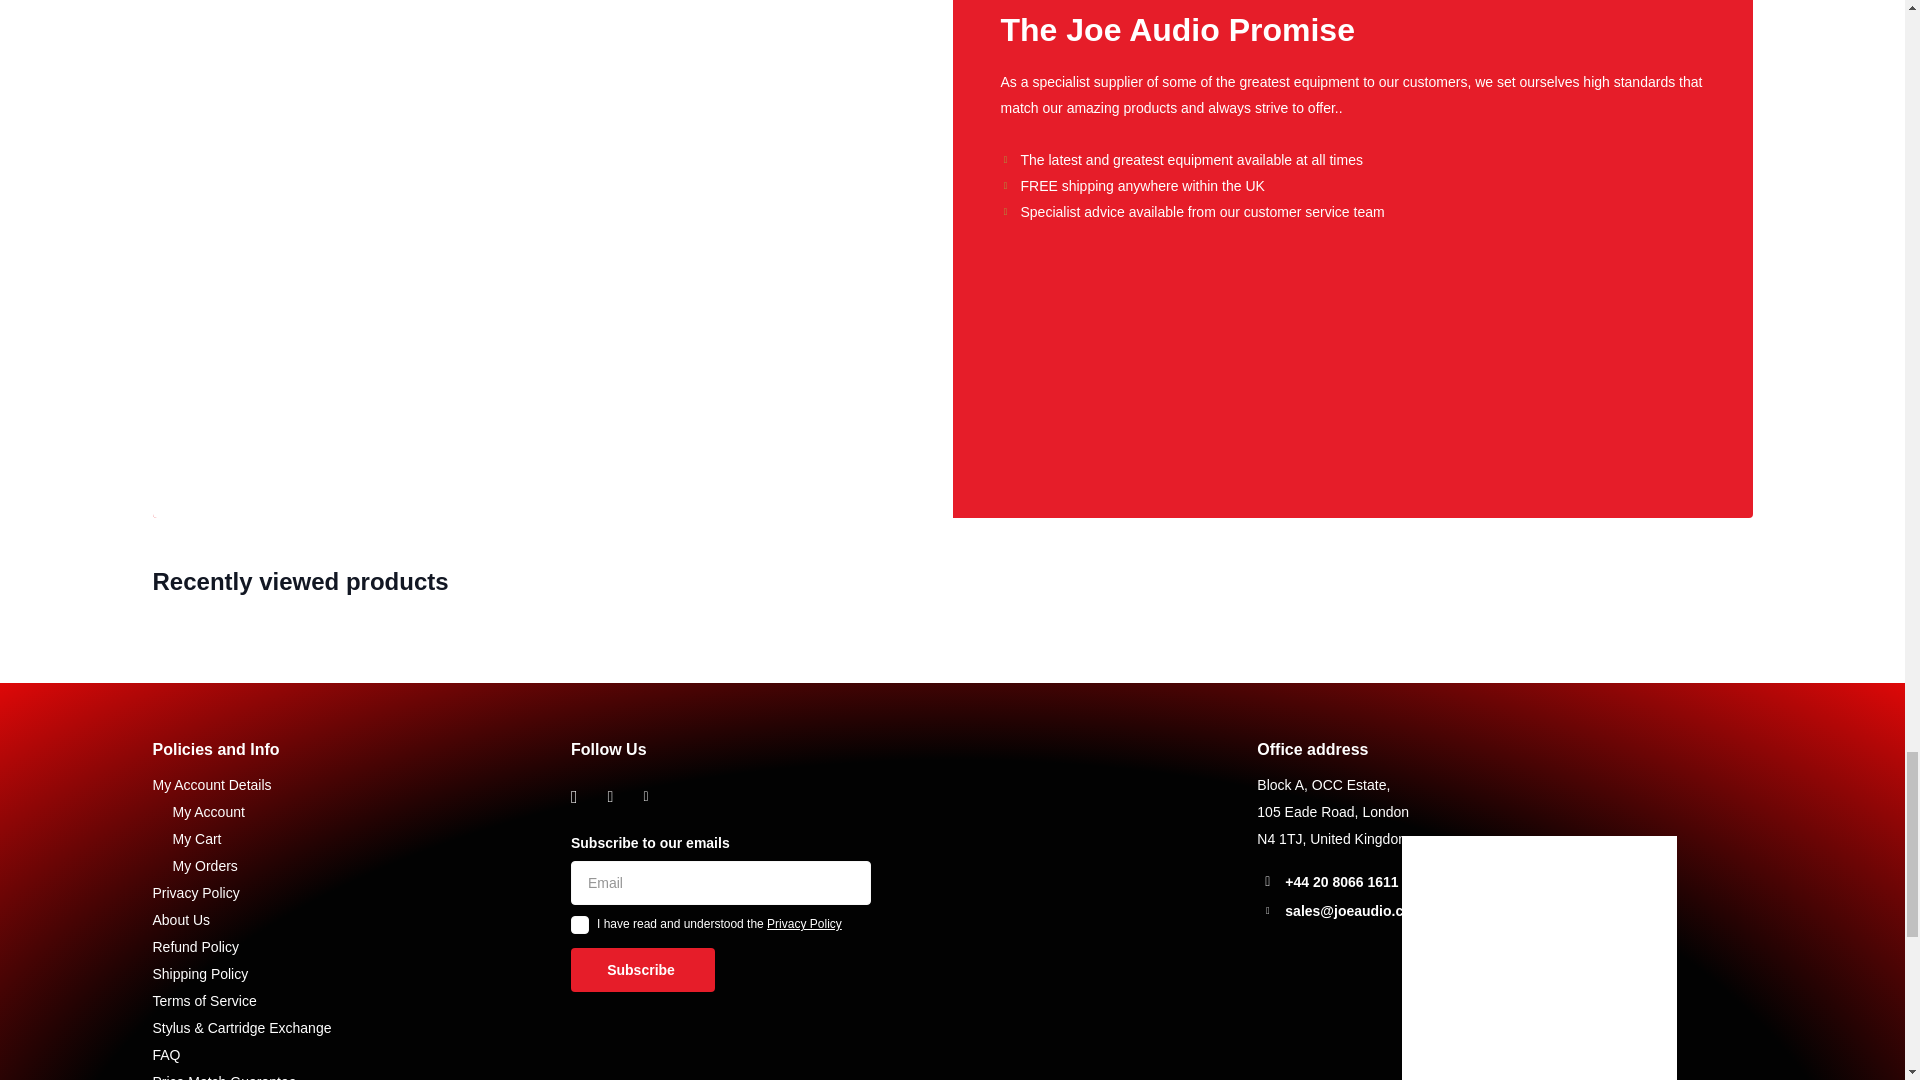  Describe the element at coordinates (199, 973) in the screenshot. I see `Shipping Policy` at that location.